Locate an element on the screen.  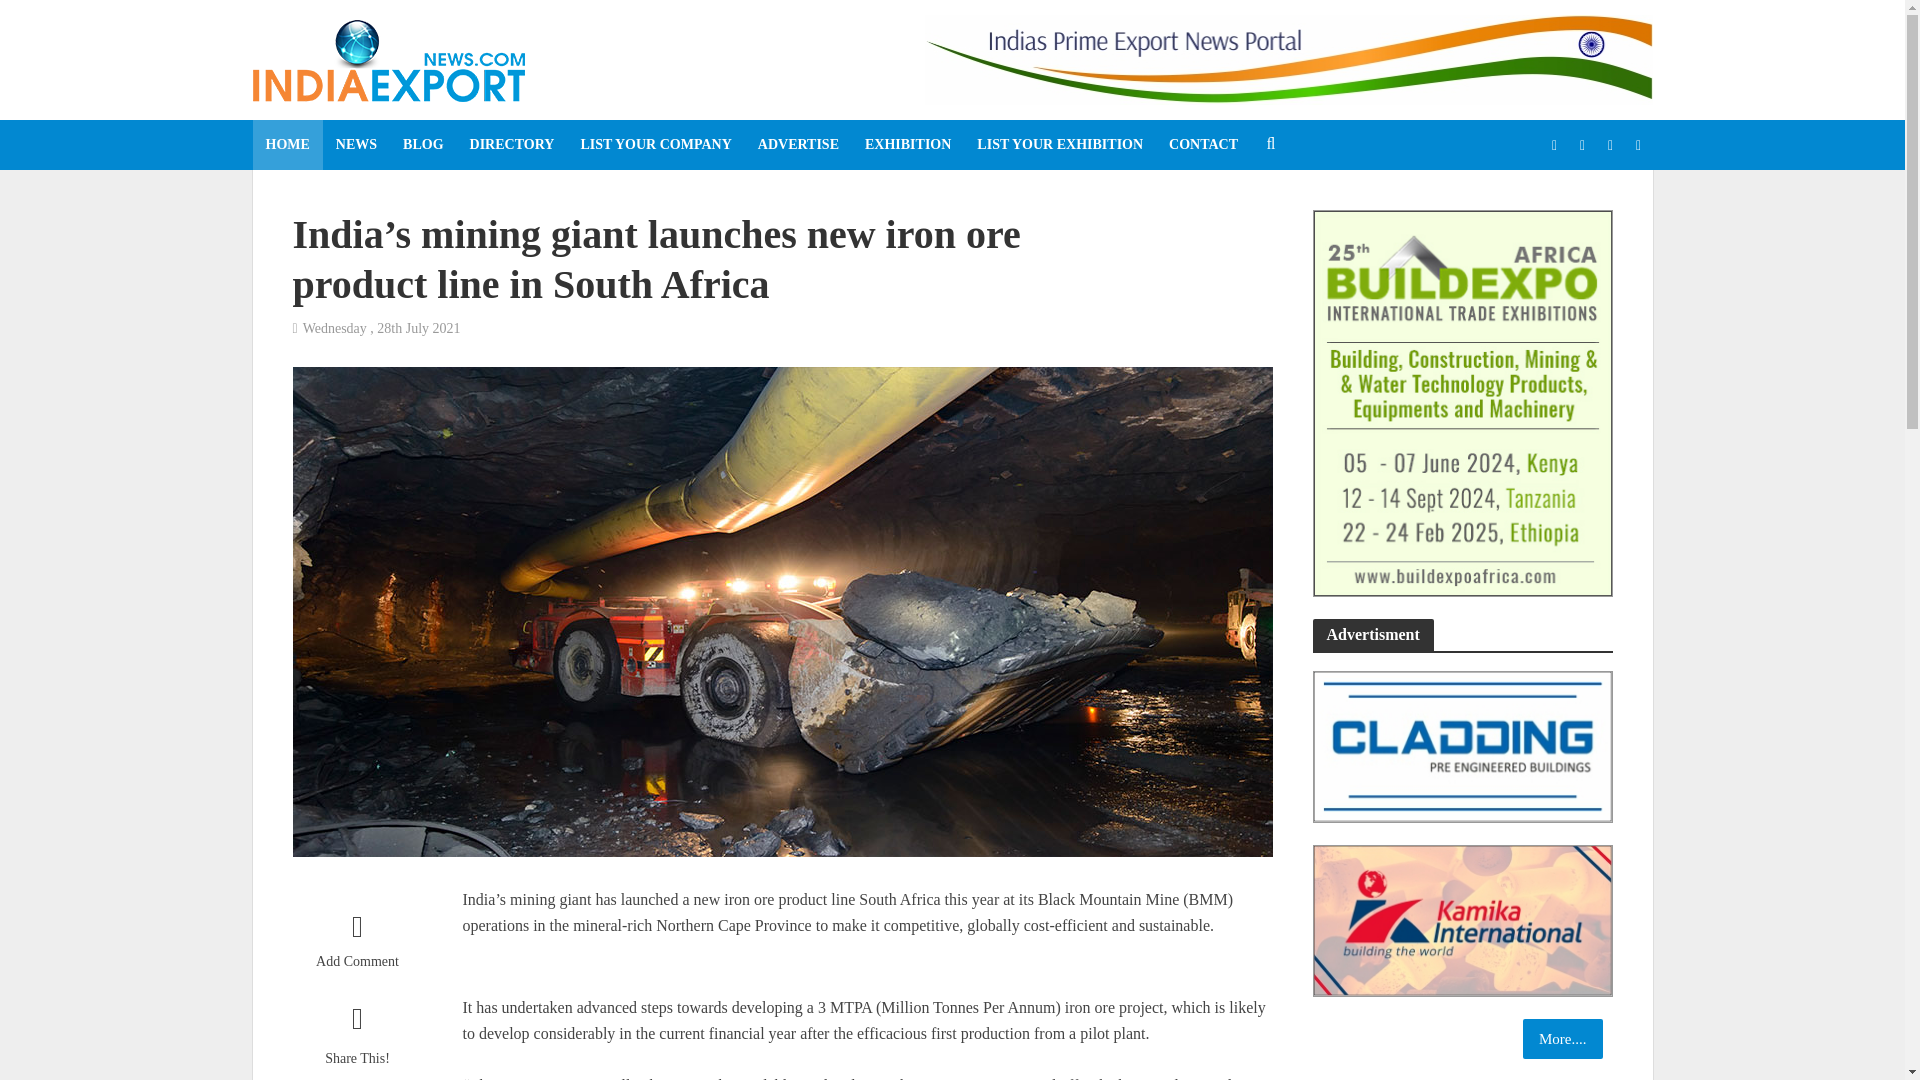
HOME is located at coordinates (286, 144).